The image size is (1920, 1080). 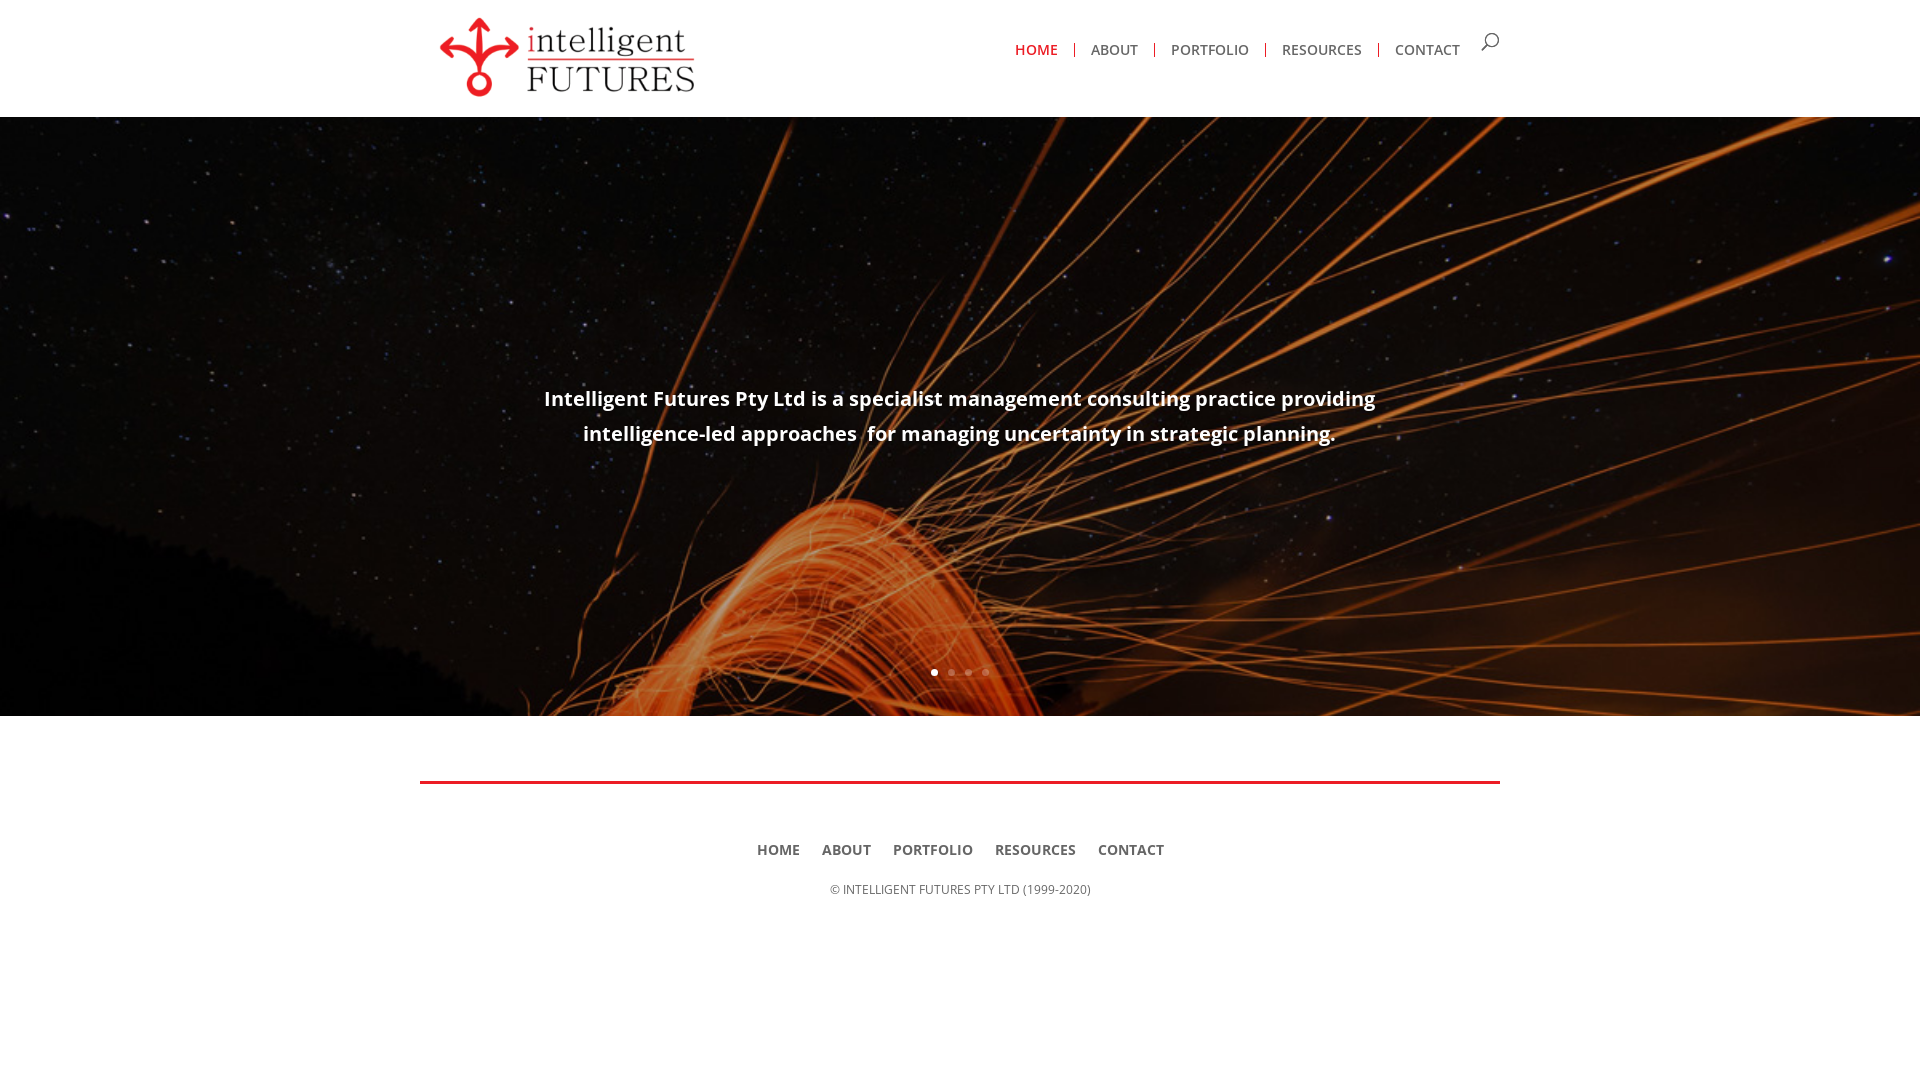 What do you see at coordinates (846, 846) in the screenshot?
I see `ABOUT` at bounding box center [846, 846].